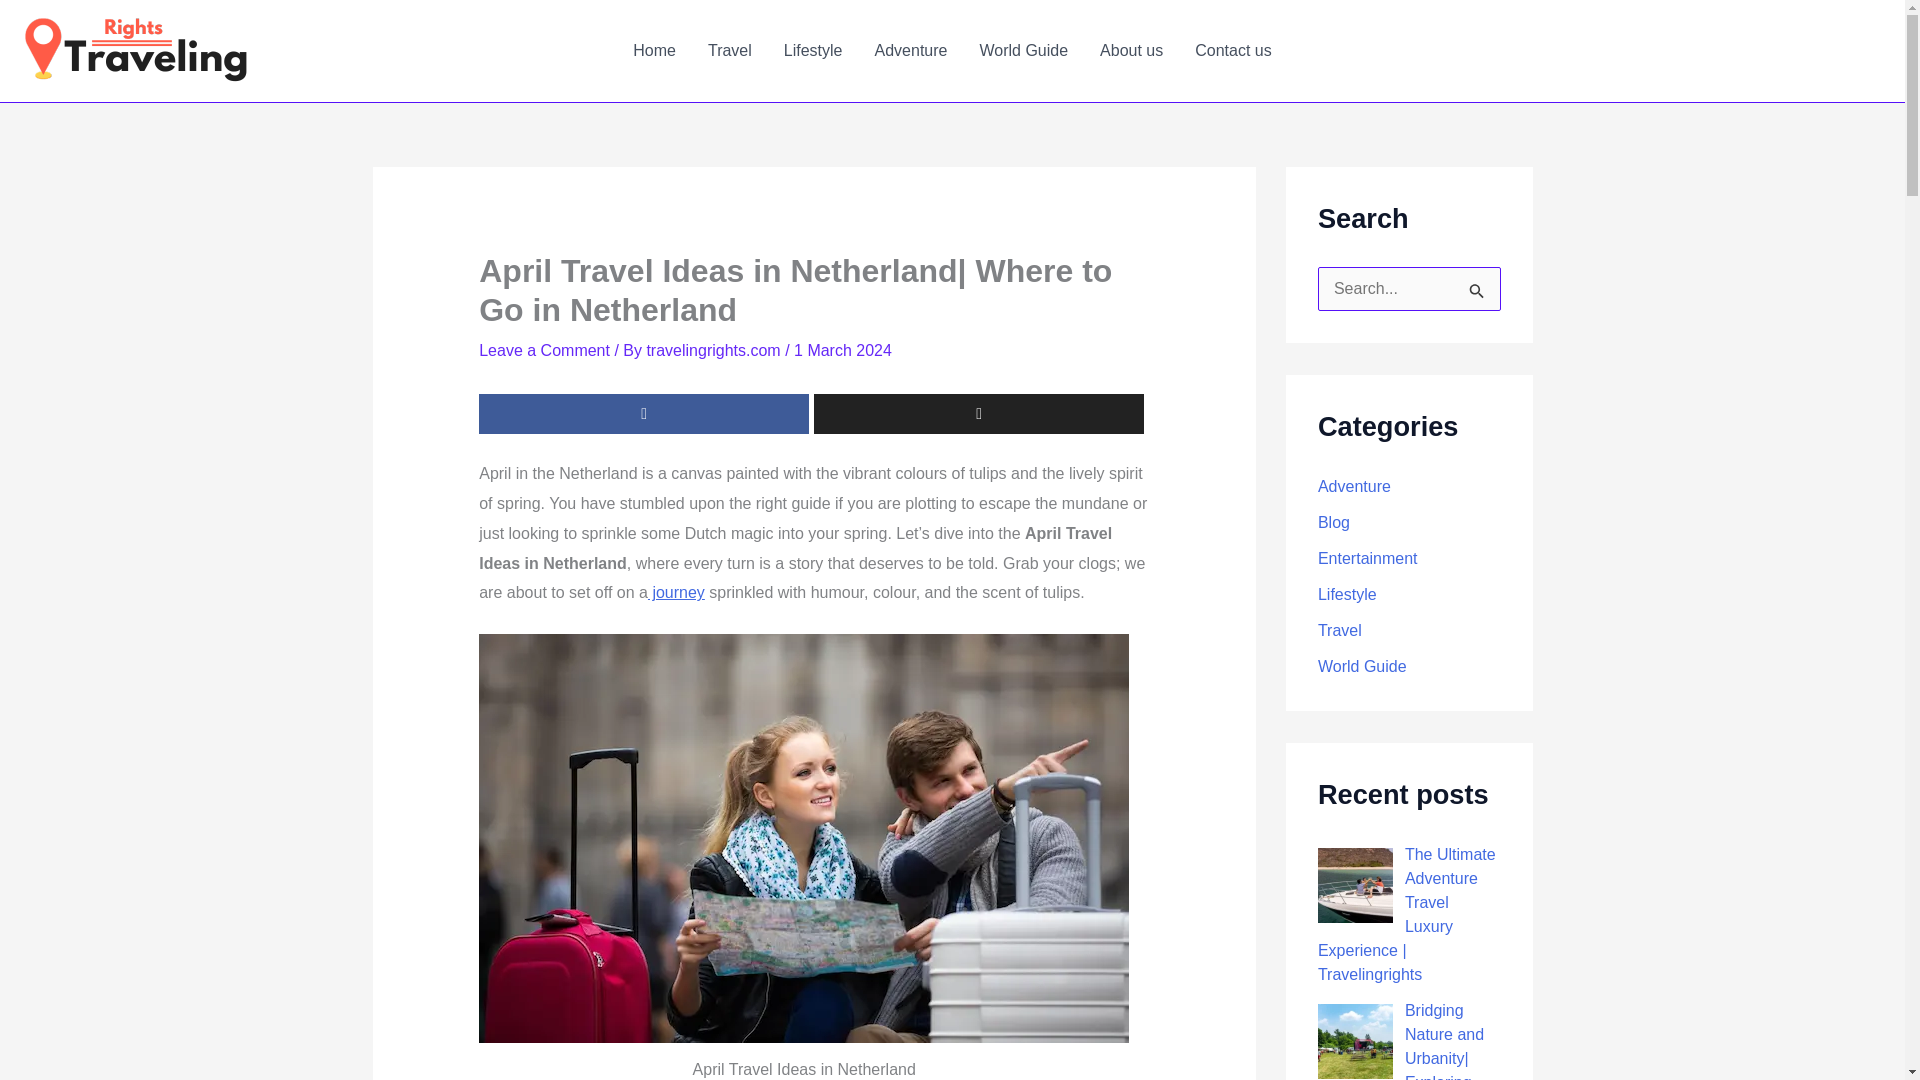  Describe the element at coordinates (715, 350) in the screenshot. I see `View all posts by travelingrights.com` at that location.